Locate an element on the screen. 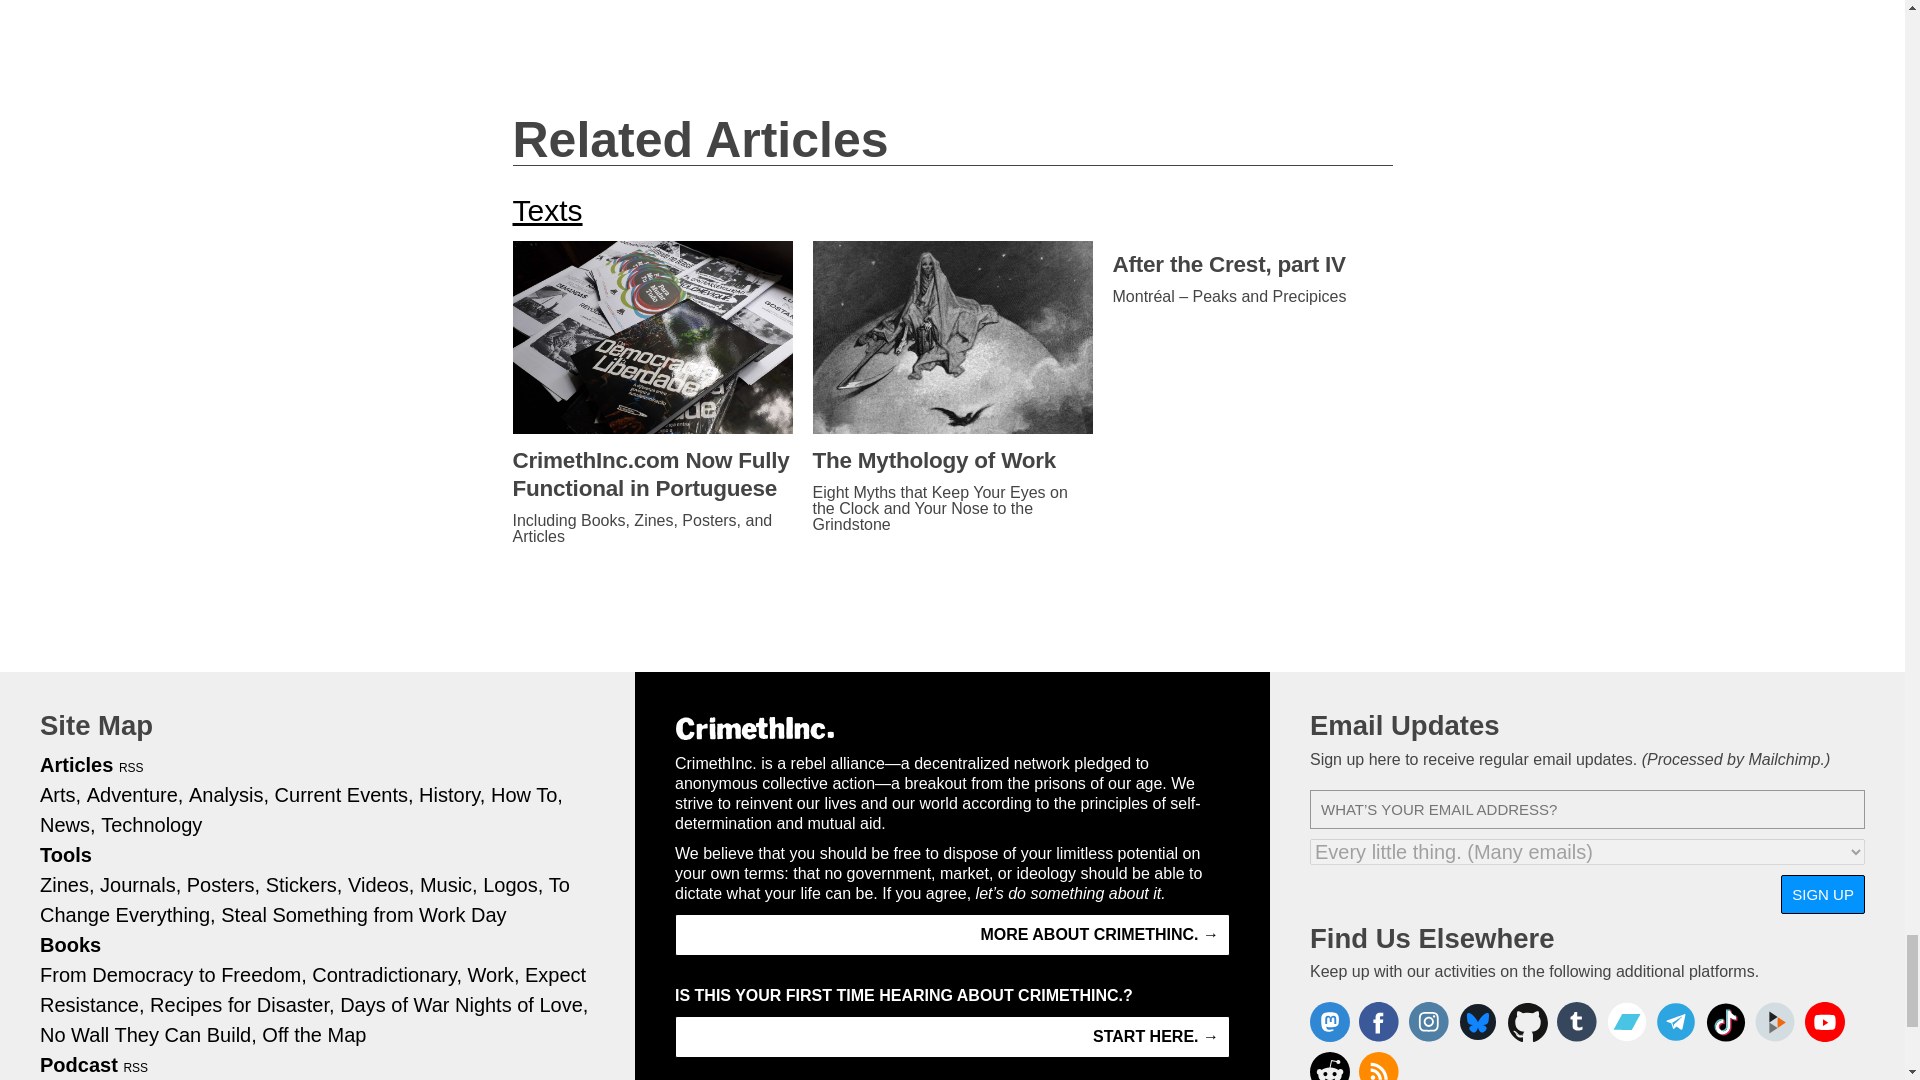 This screenshot has width=1920, height=1080. Articles is located at coordinates (76, 764).